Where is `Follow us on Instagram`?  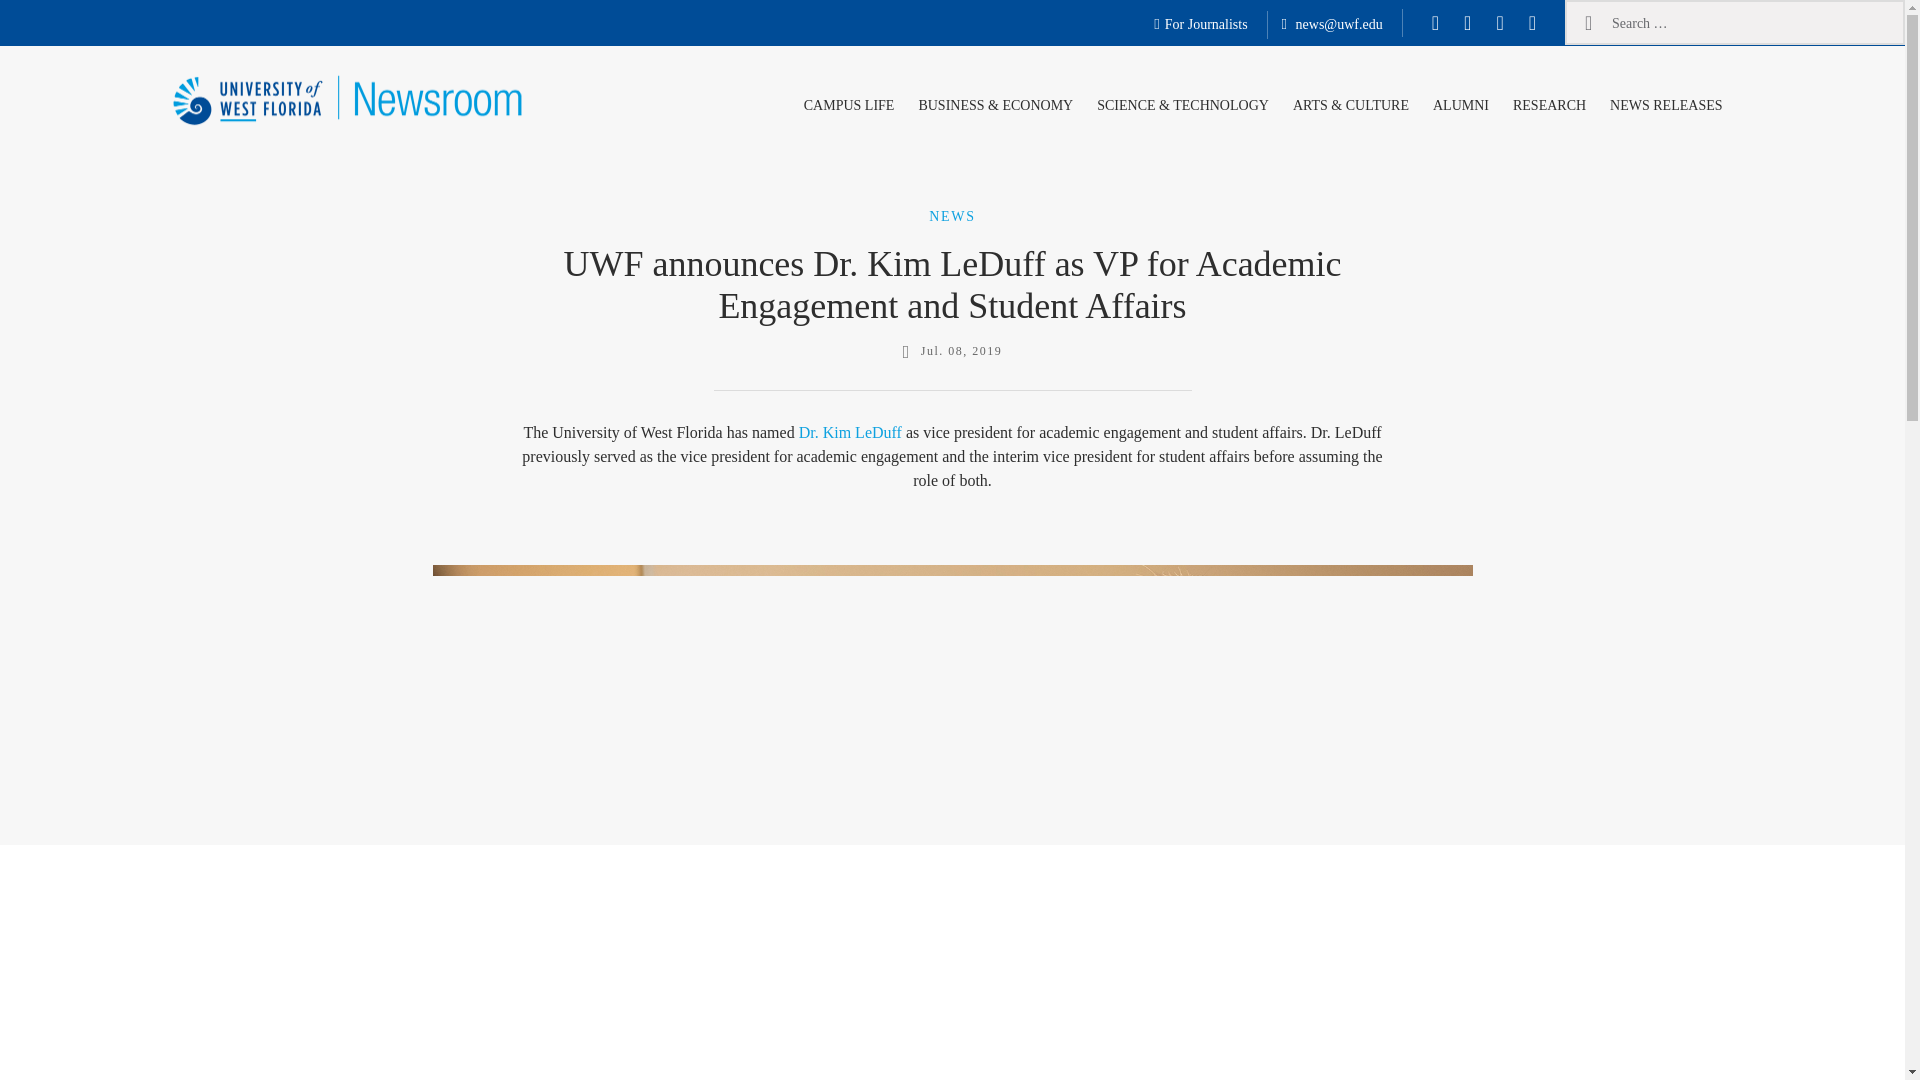
Follow us on Instagram is located at coordinates (1499, 22).